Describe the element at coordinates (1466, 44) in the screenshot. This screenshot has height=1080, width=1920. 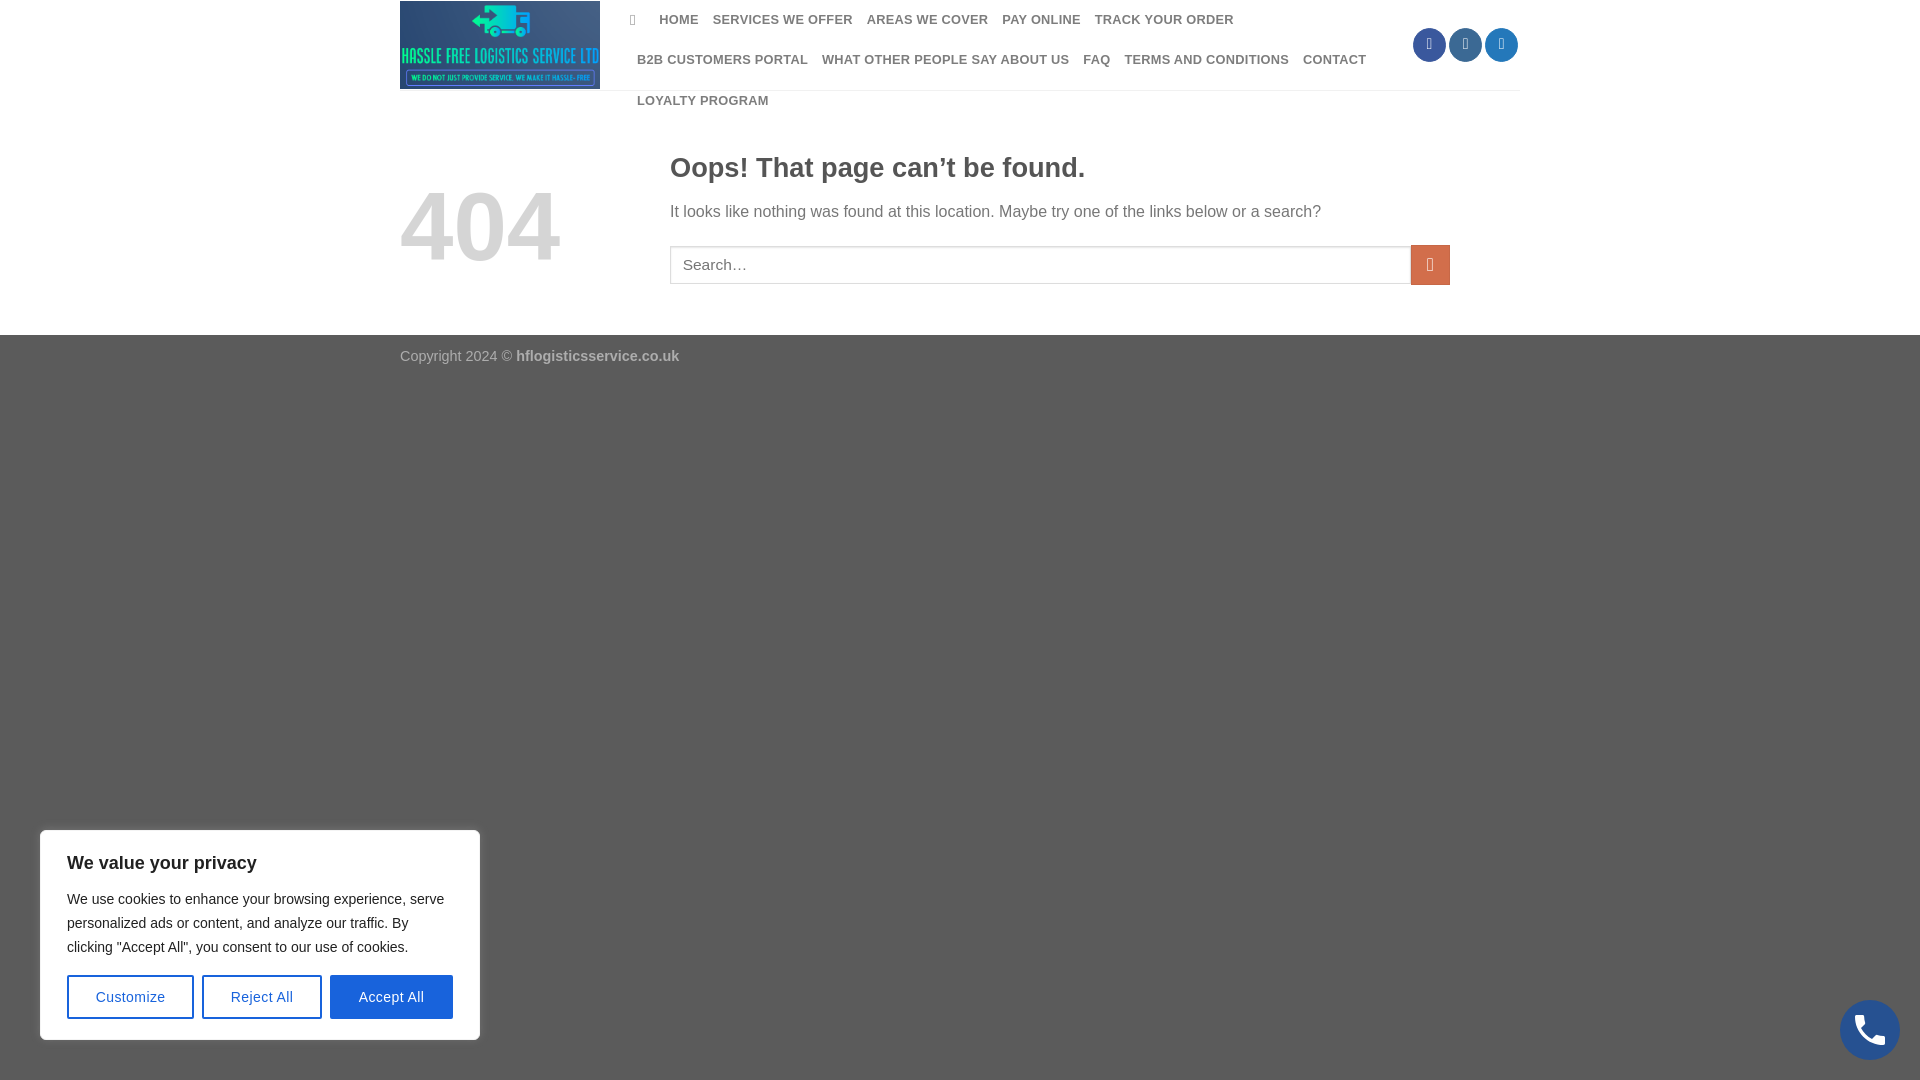
I see `Follow on Instagram` at that location.